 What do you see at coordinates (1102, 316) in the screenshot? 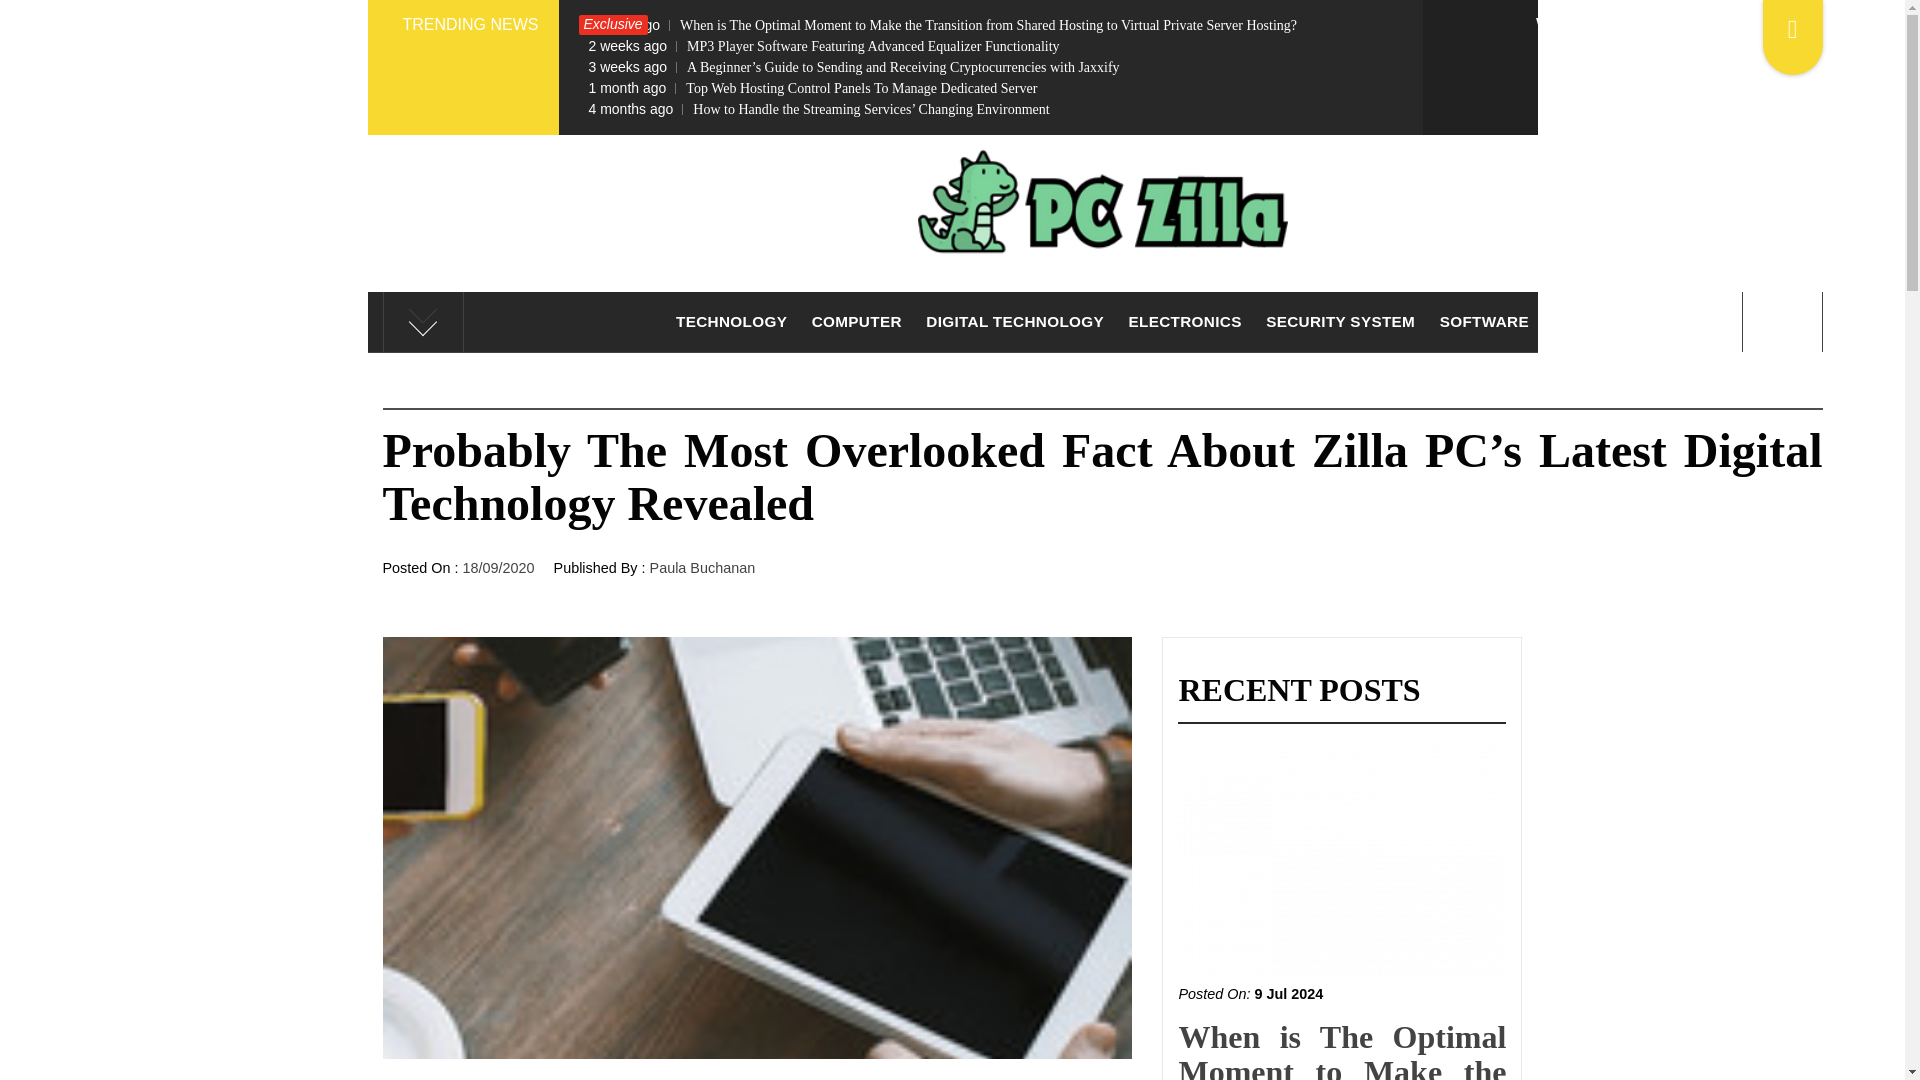
I see `PC ZILLA` at bounding box center [1102, 316].